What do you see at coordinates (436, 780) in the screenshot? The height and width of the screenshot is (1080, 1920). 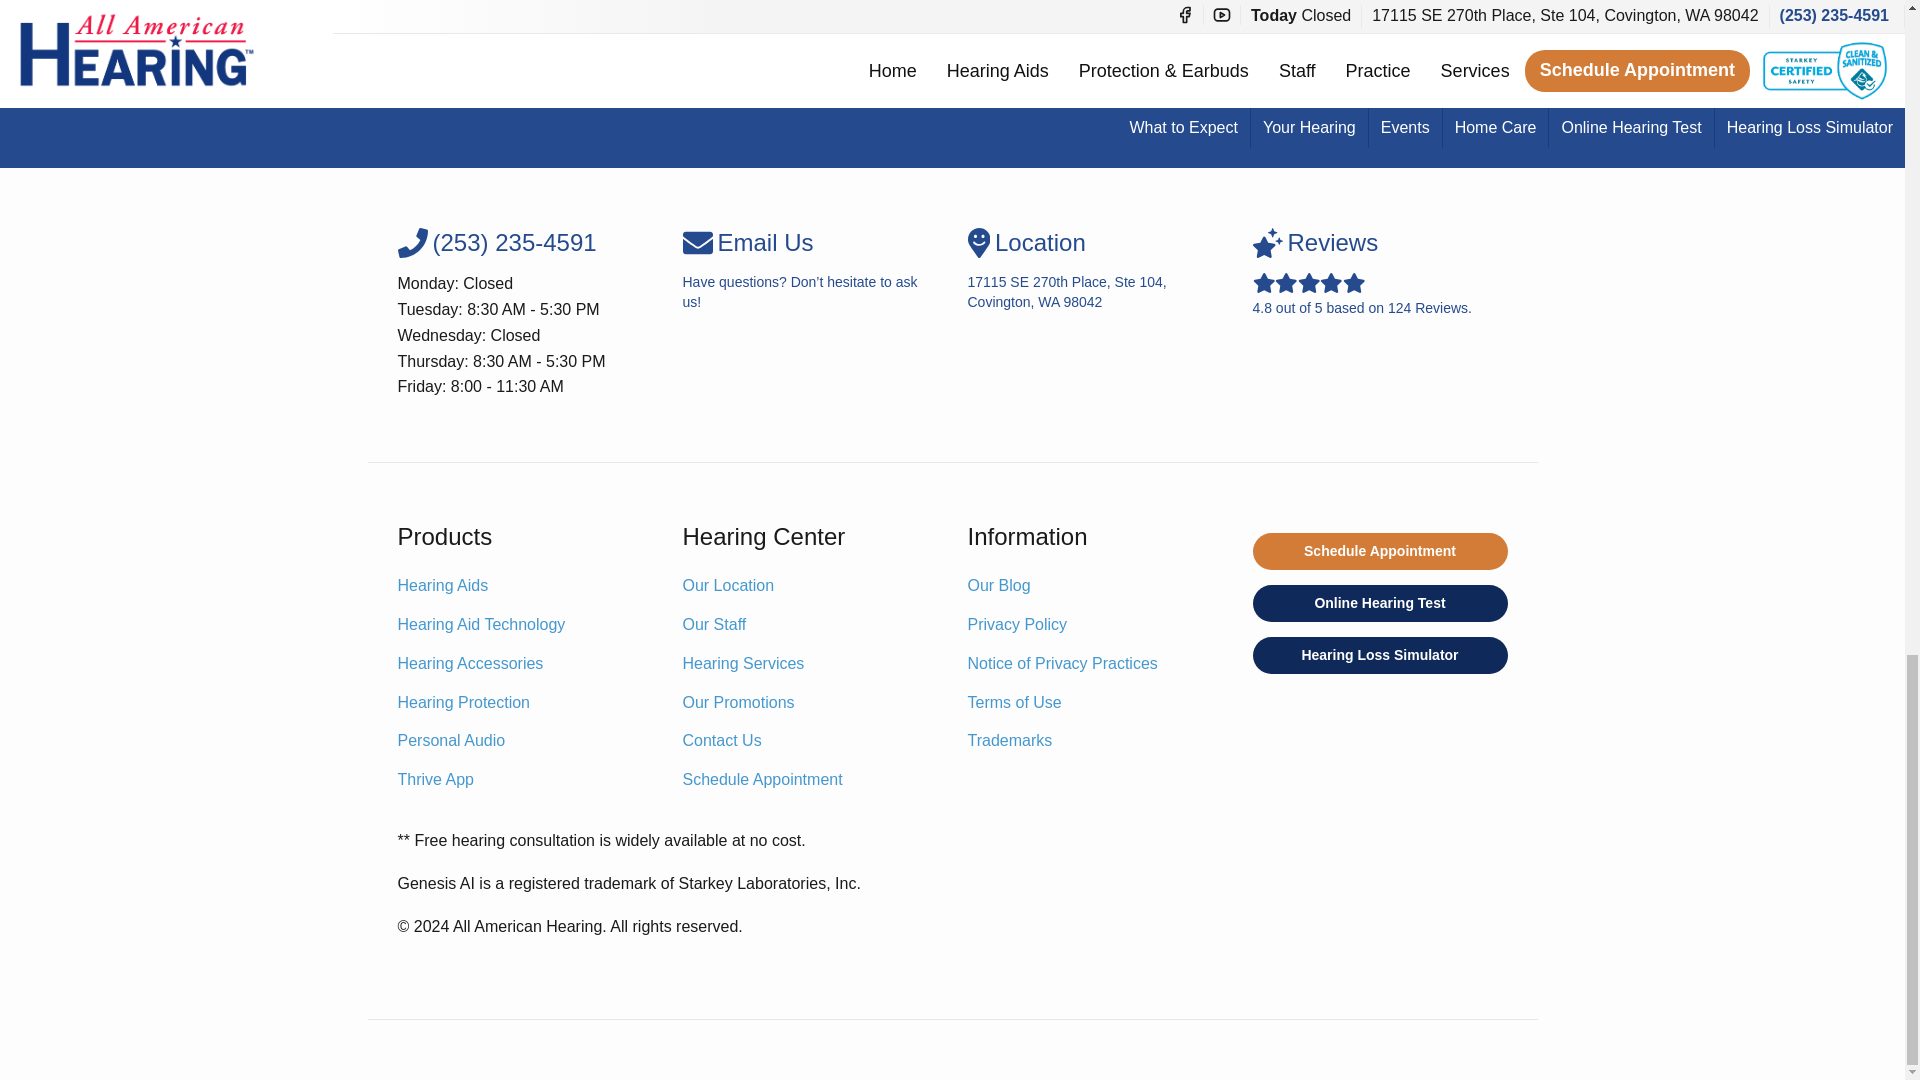 I see `Thrive App` at bounding box center [436, 780].